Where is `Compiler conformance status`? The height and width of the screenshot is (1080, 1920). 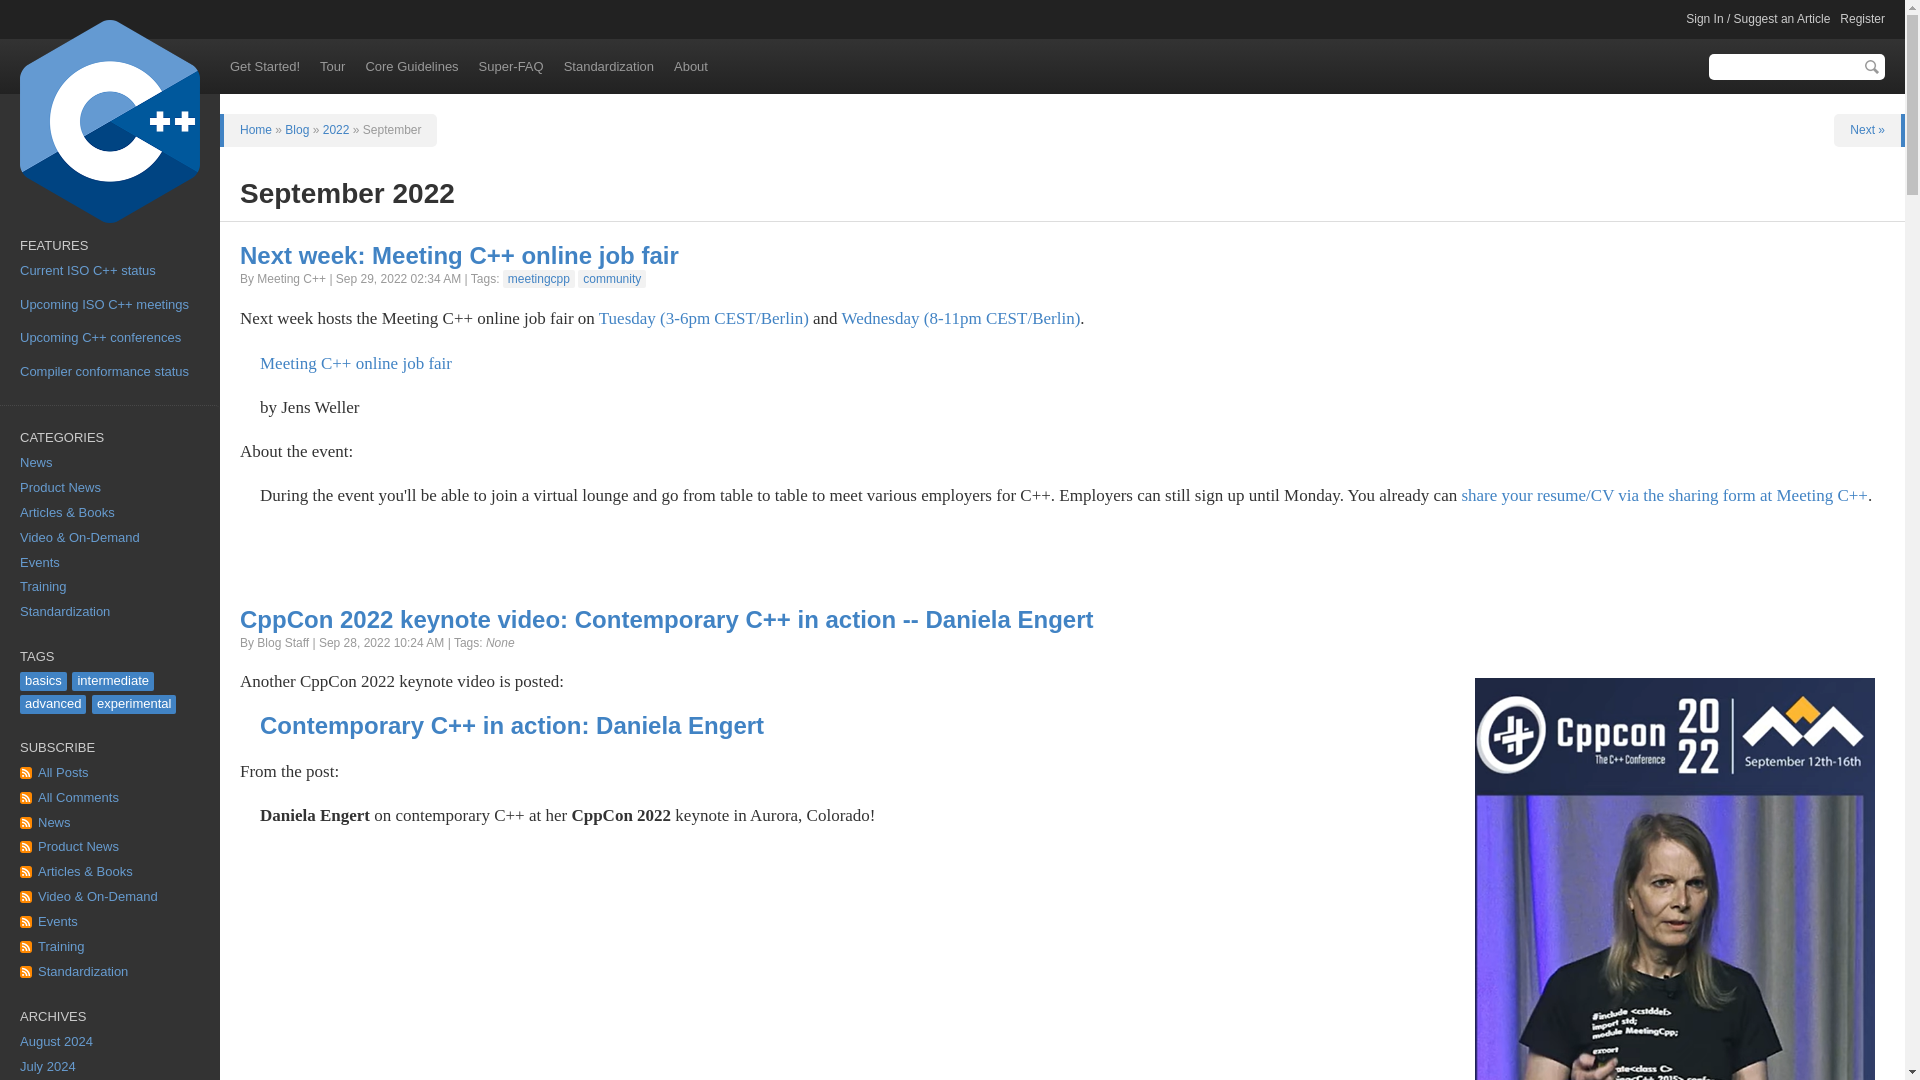
Compiler conformance status is located at coordinates (104, 371).